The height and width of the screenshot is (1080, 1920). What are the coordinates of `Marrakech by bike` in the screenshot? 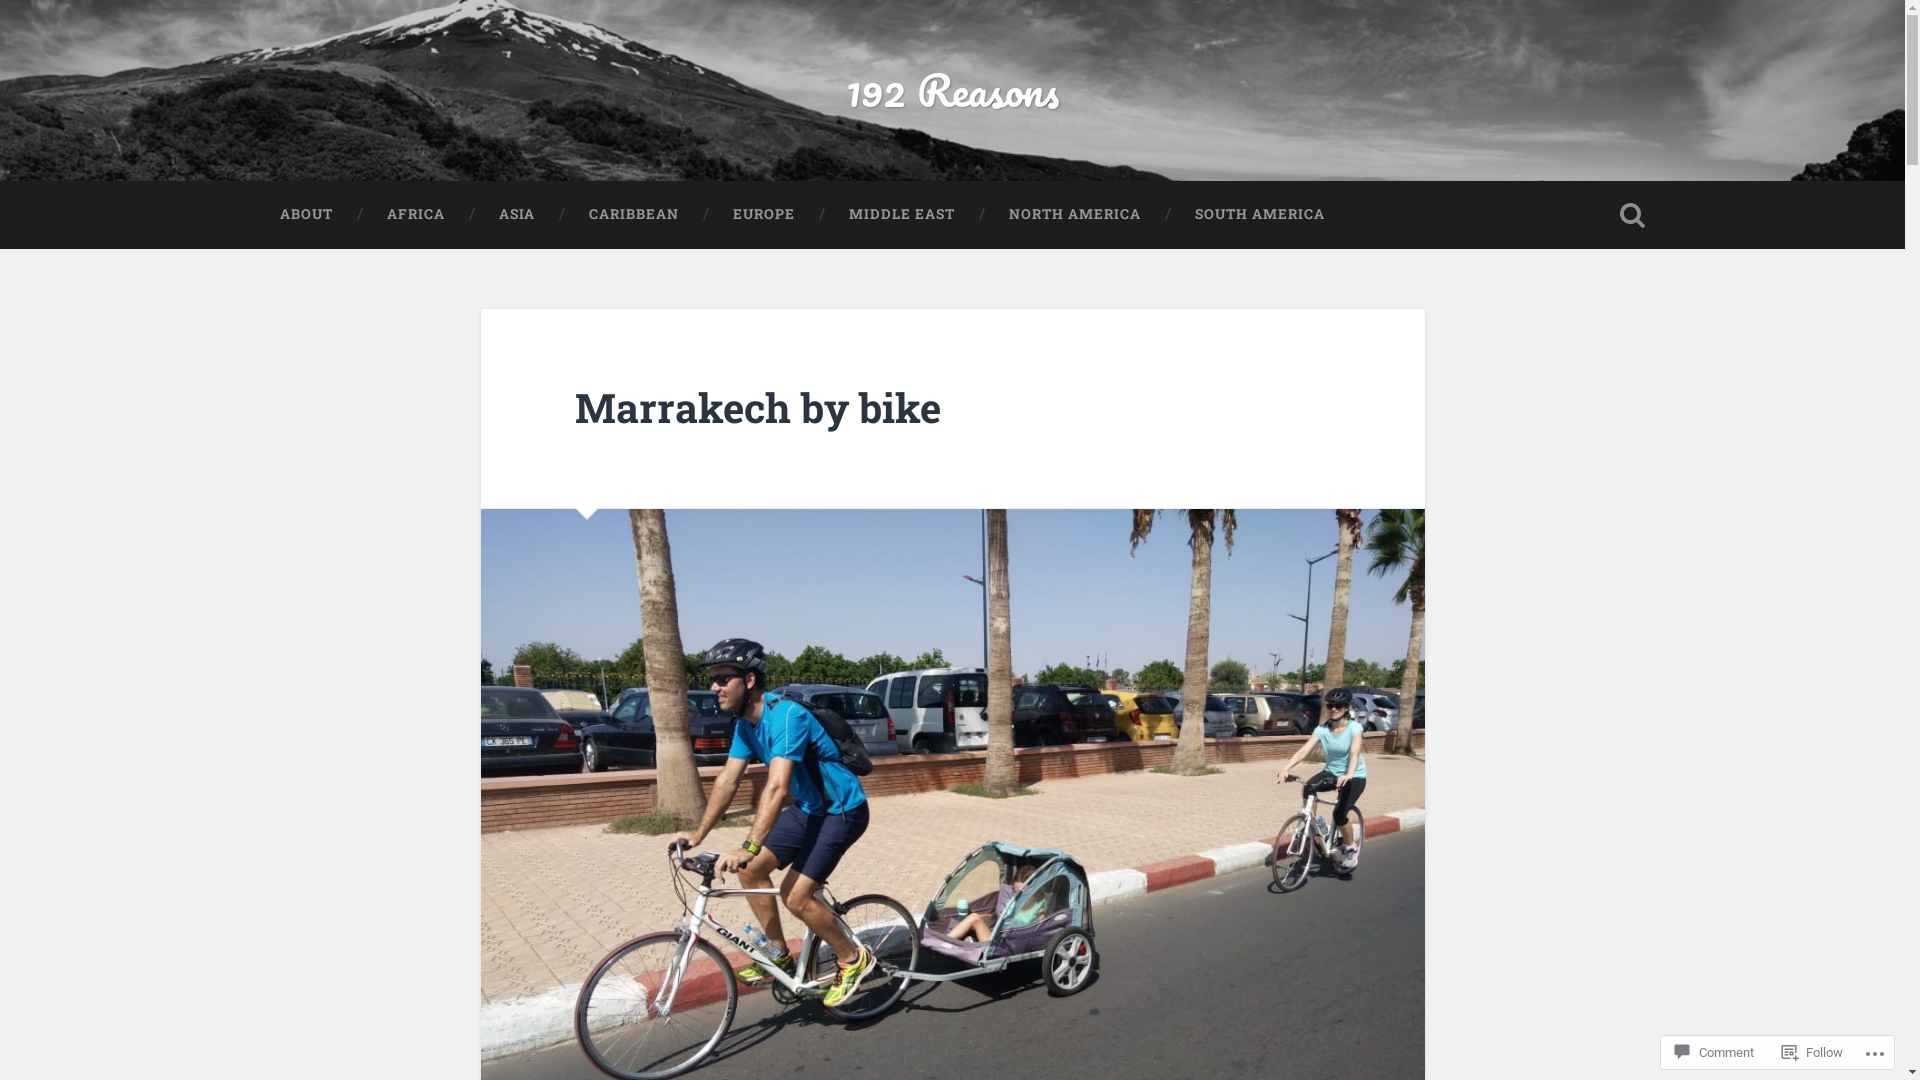 It's located at (758, 408).